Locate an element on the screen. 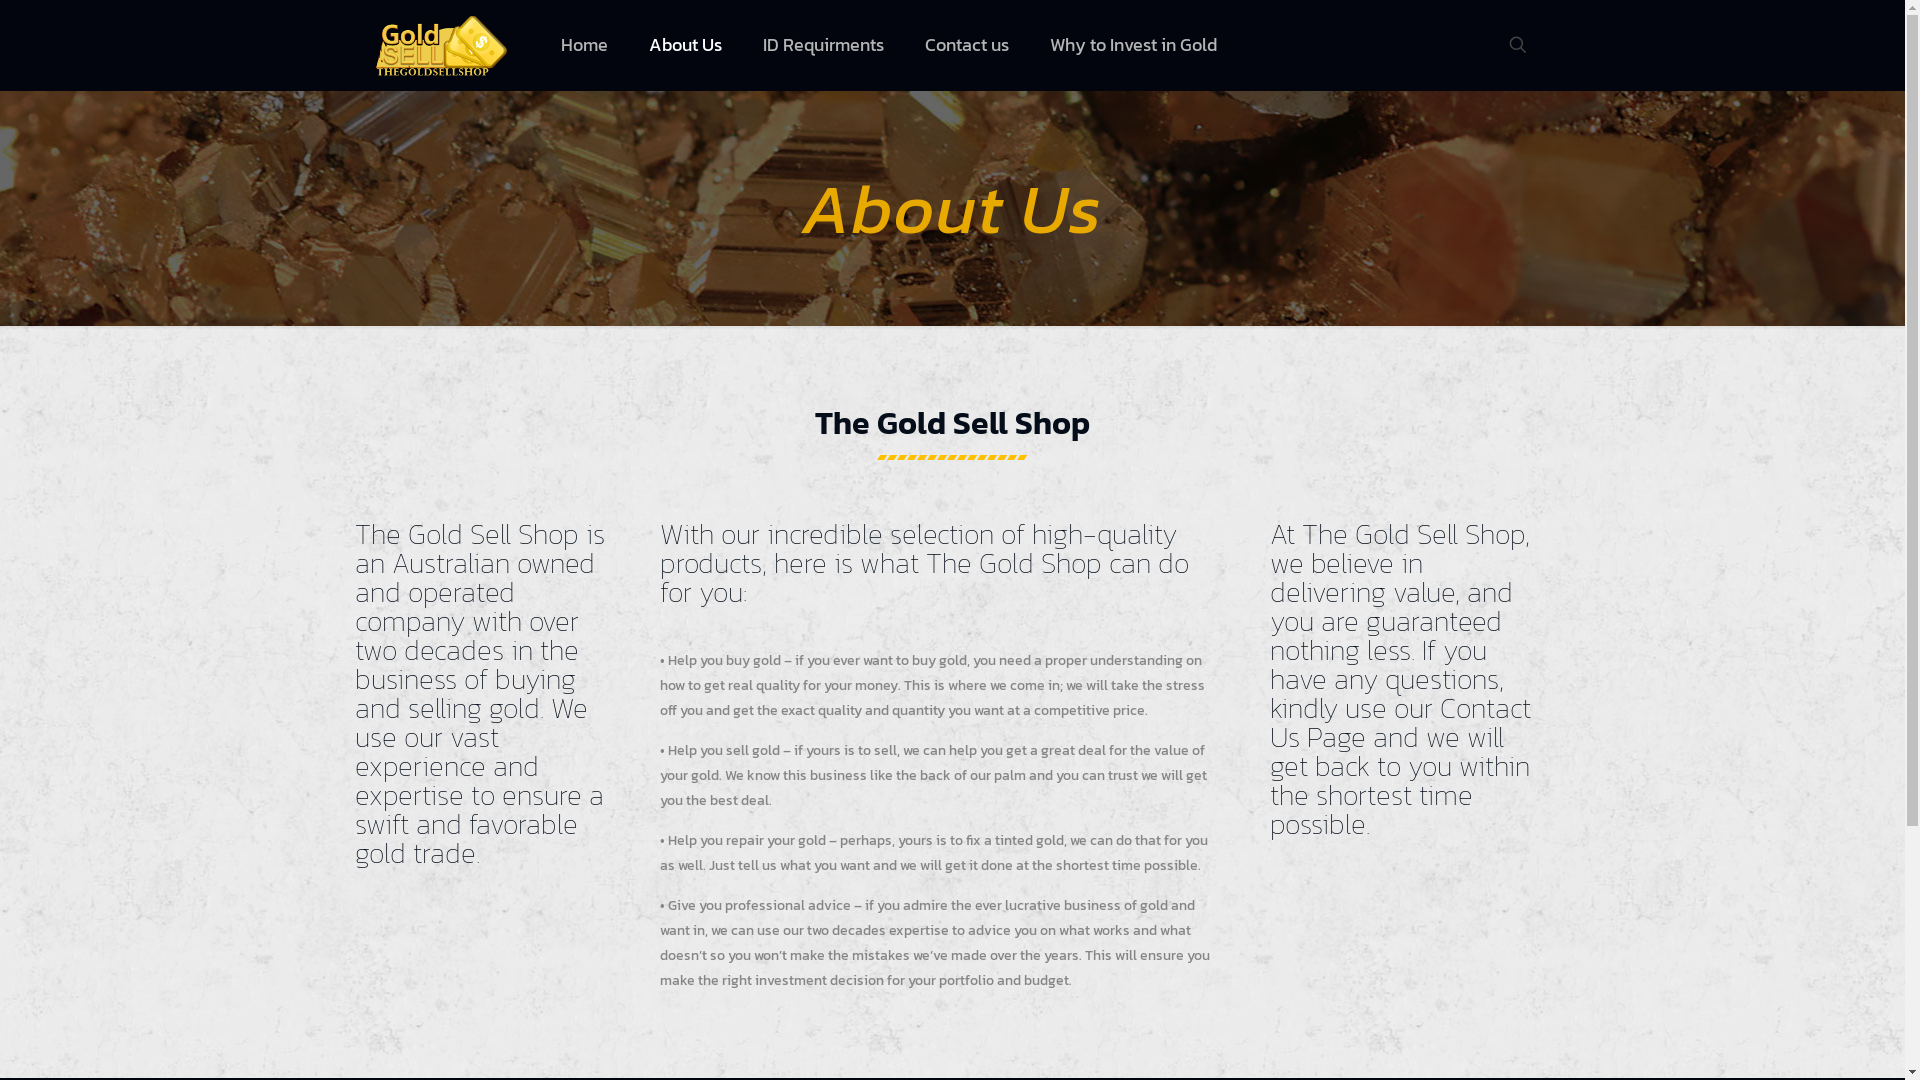  Why to Invest in Gold is located at coordinates (1134, 45).